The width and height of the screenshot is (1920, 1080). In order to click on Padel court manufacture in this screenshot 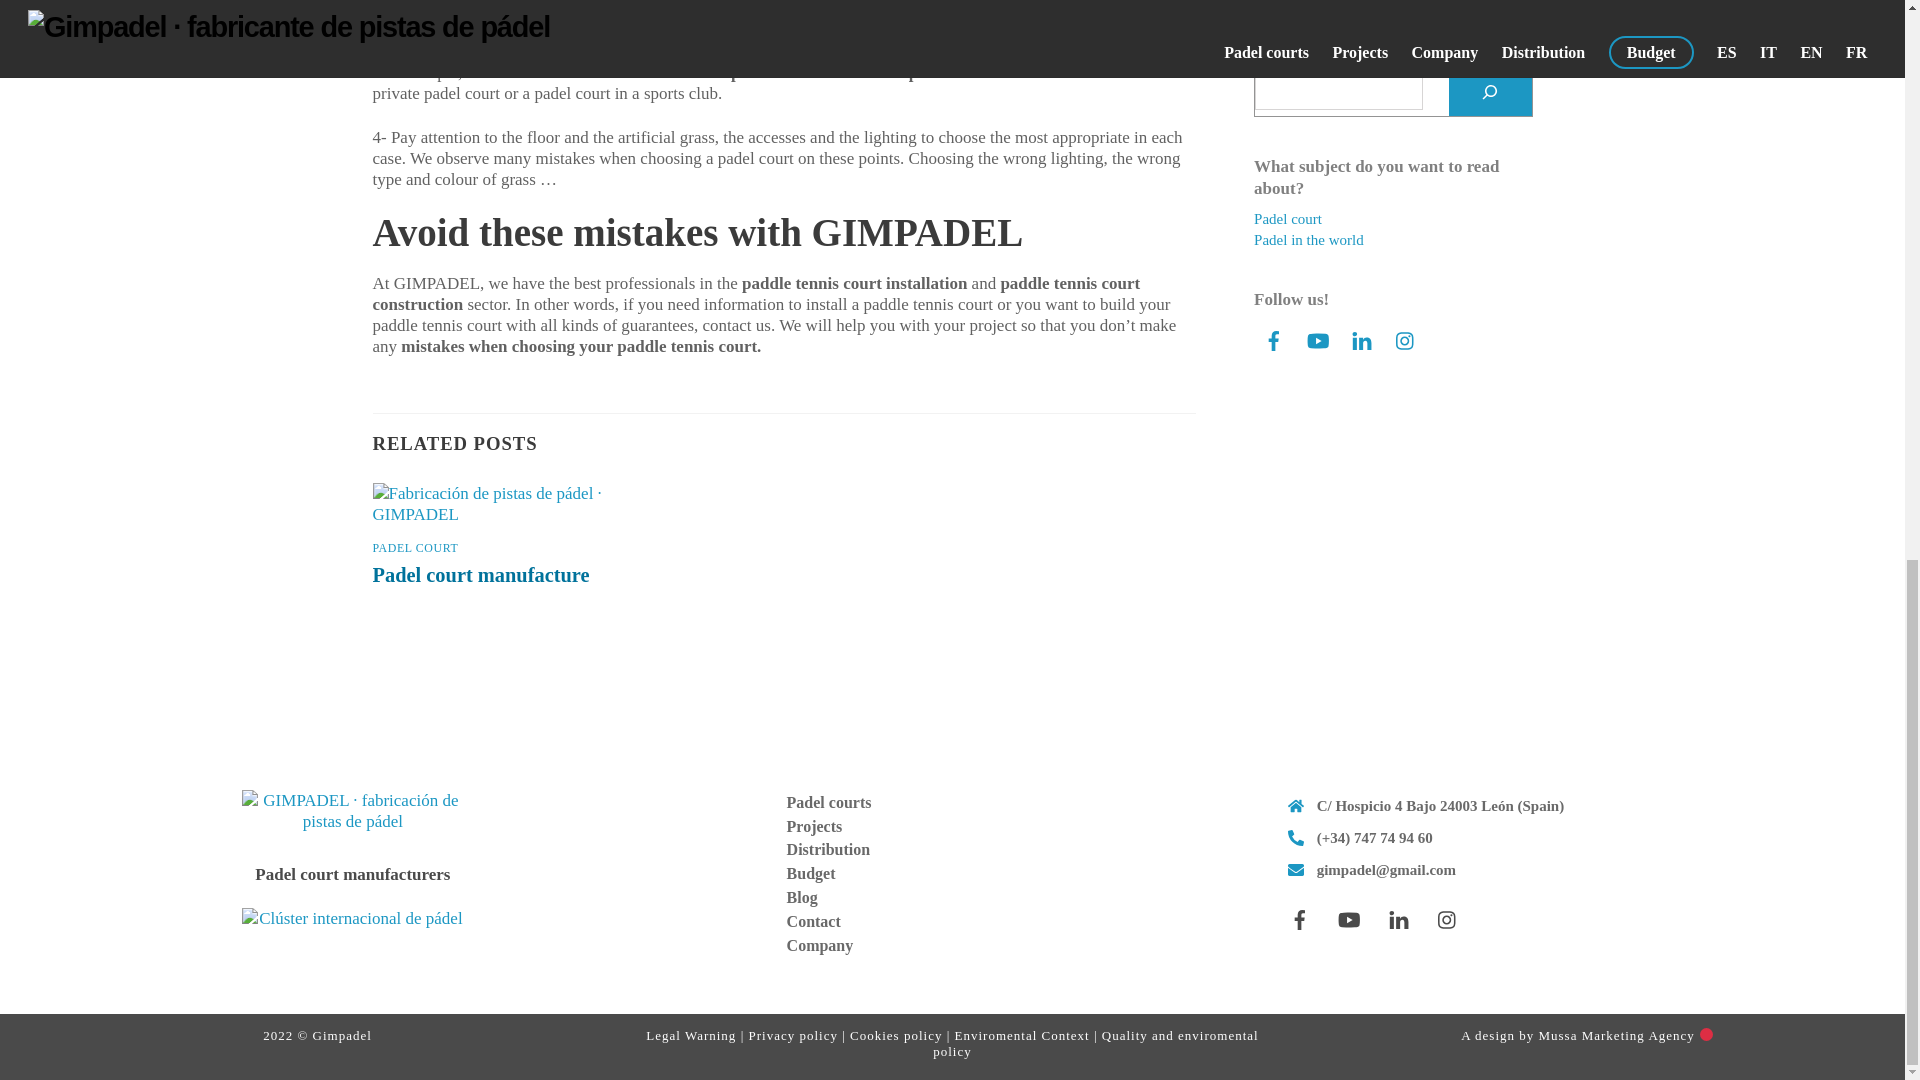, I will do `click(480, 574)`.